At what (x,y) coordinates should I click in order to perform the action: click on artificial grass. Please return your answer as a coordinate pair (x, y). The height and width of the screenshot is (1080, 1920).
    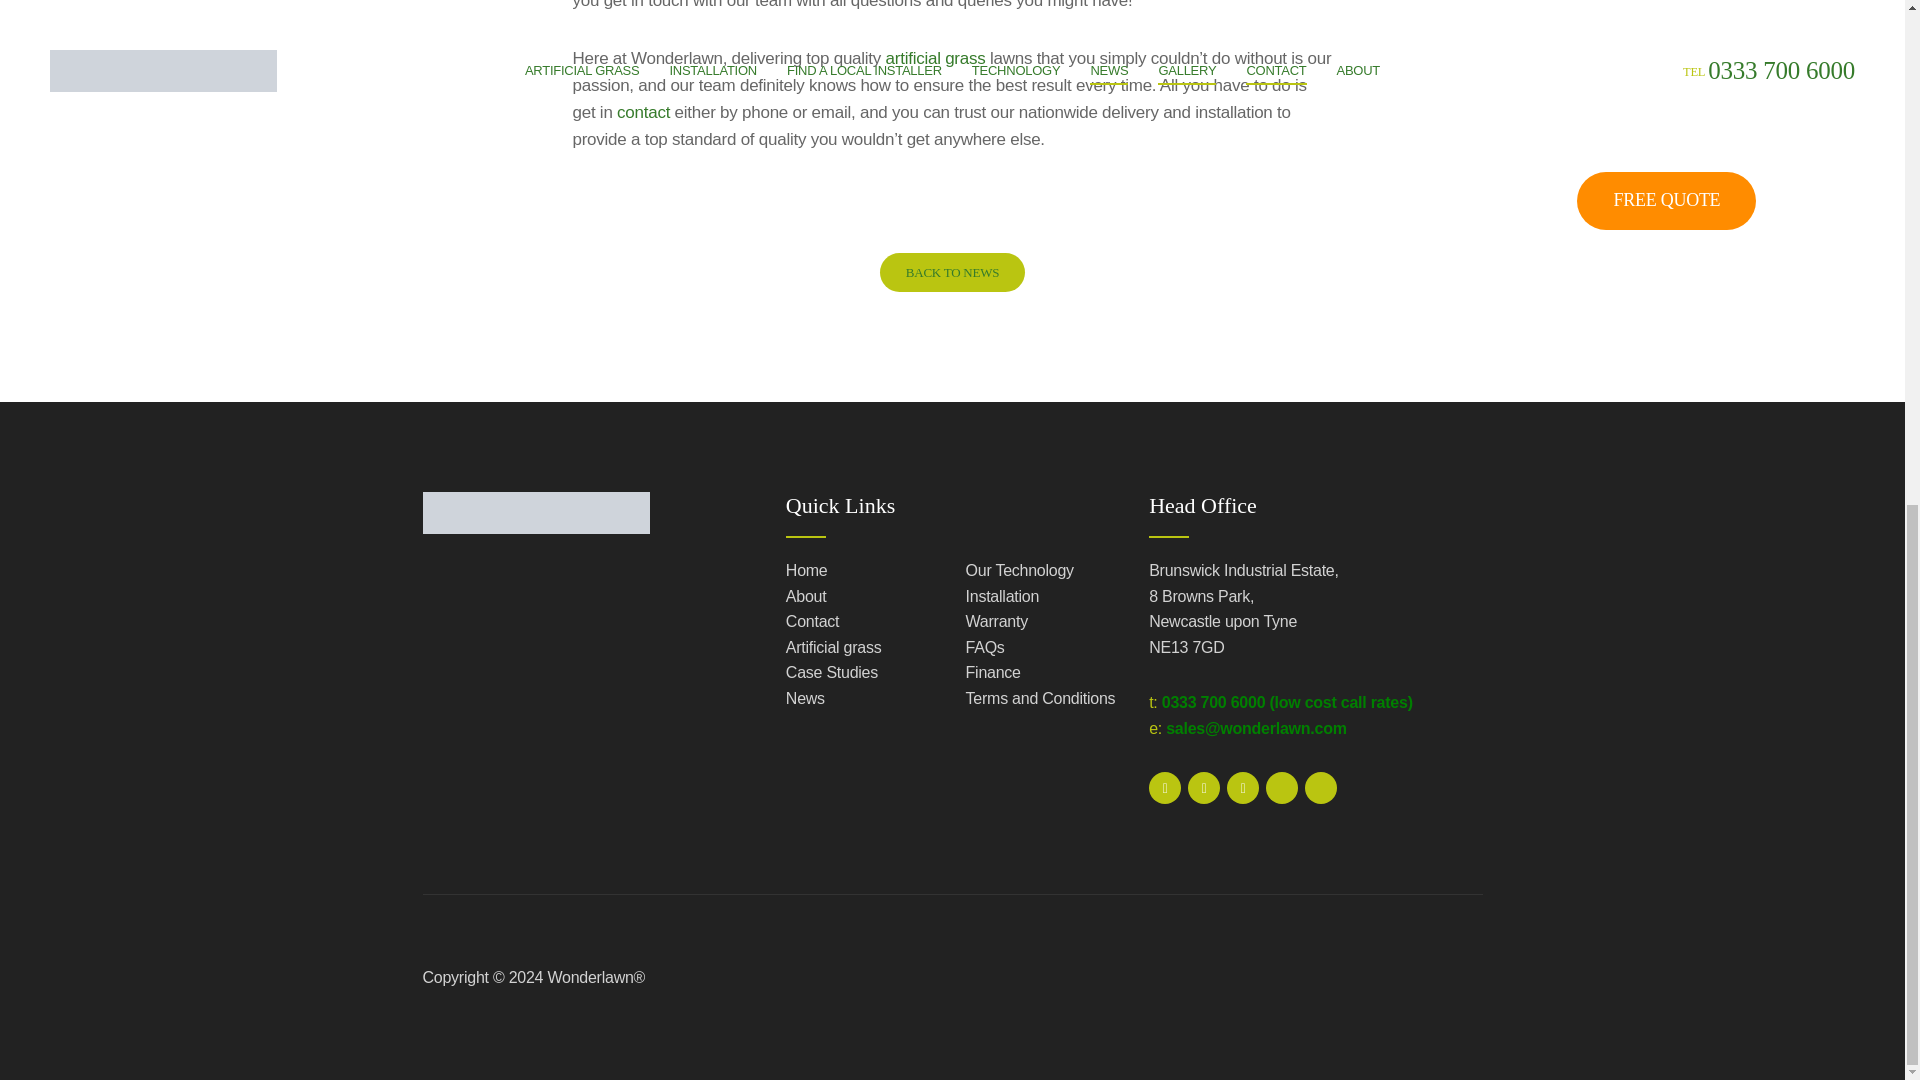
    Looking at the image, I should click on (936, 58).